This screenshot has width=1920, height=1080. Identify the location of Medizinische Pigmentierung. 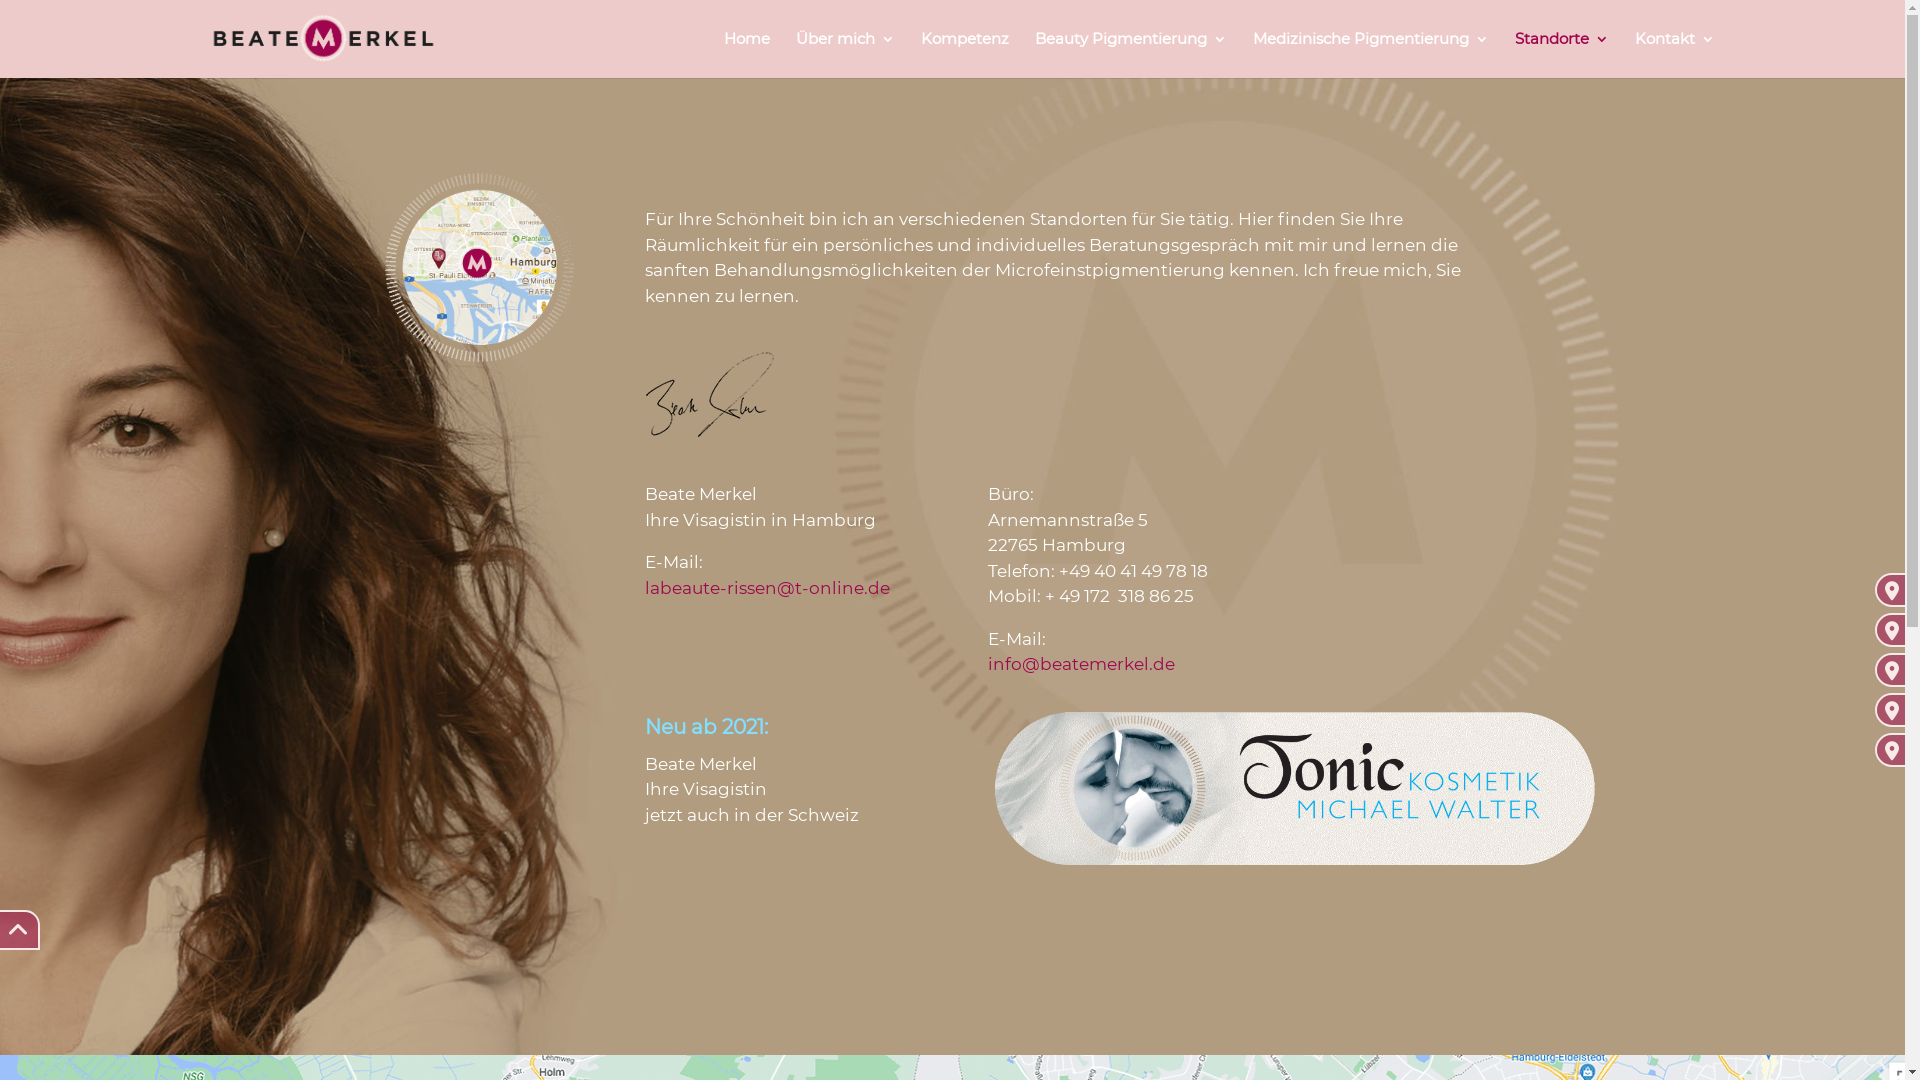
(1370, 54).